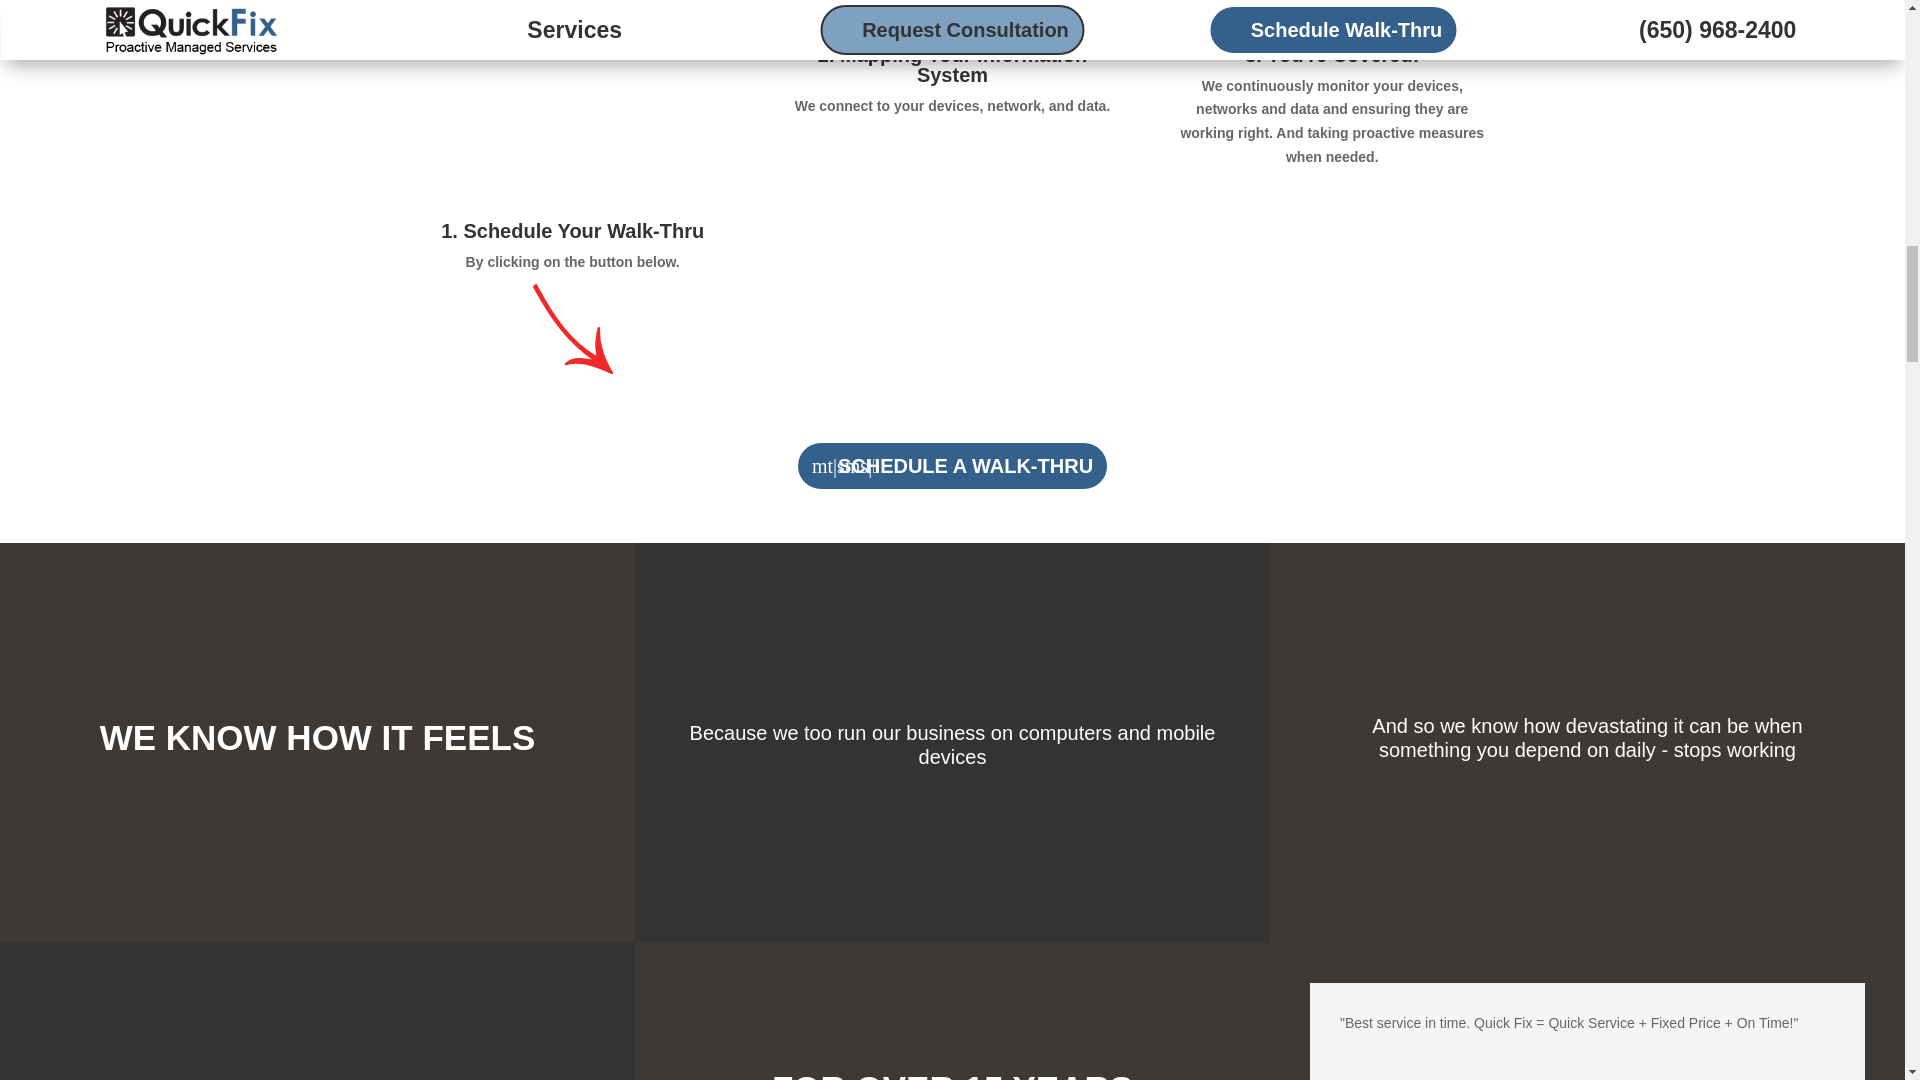 Image resolution: width=1920 pixels, height=1080 pixels. I want to click on SCHEDULE A WALK-THRU, so click(952, 466).